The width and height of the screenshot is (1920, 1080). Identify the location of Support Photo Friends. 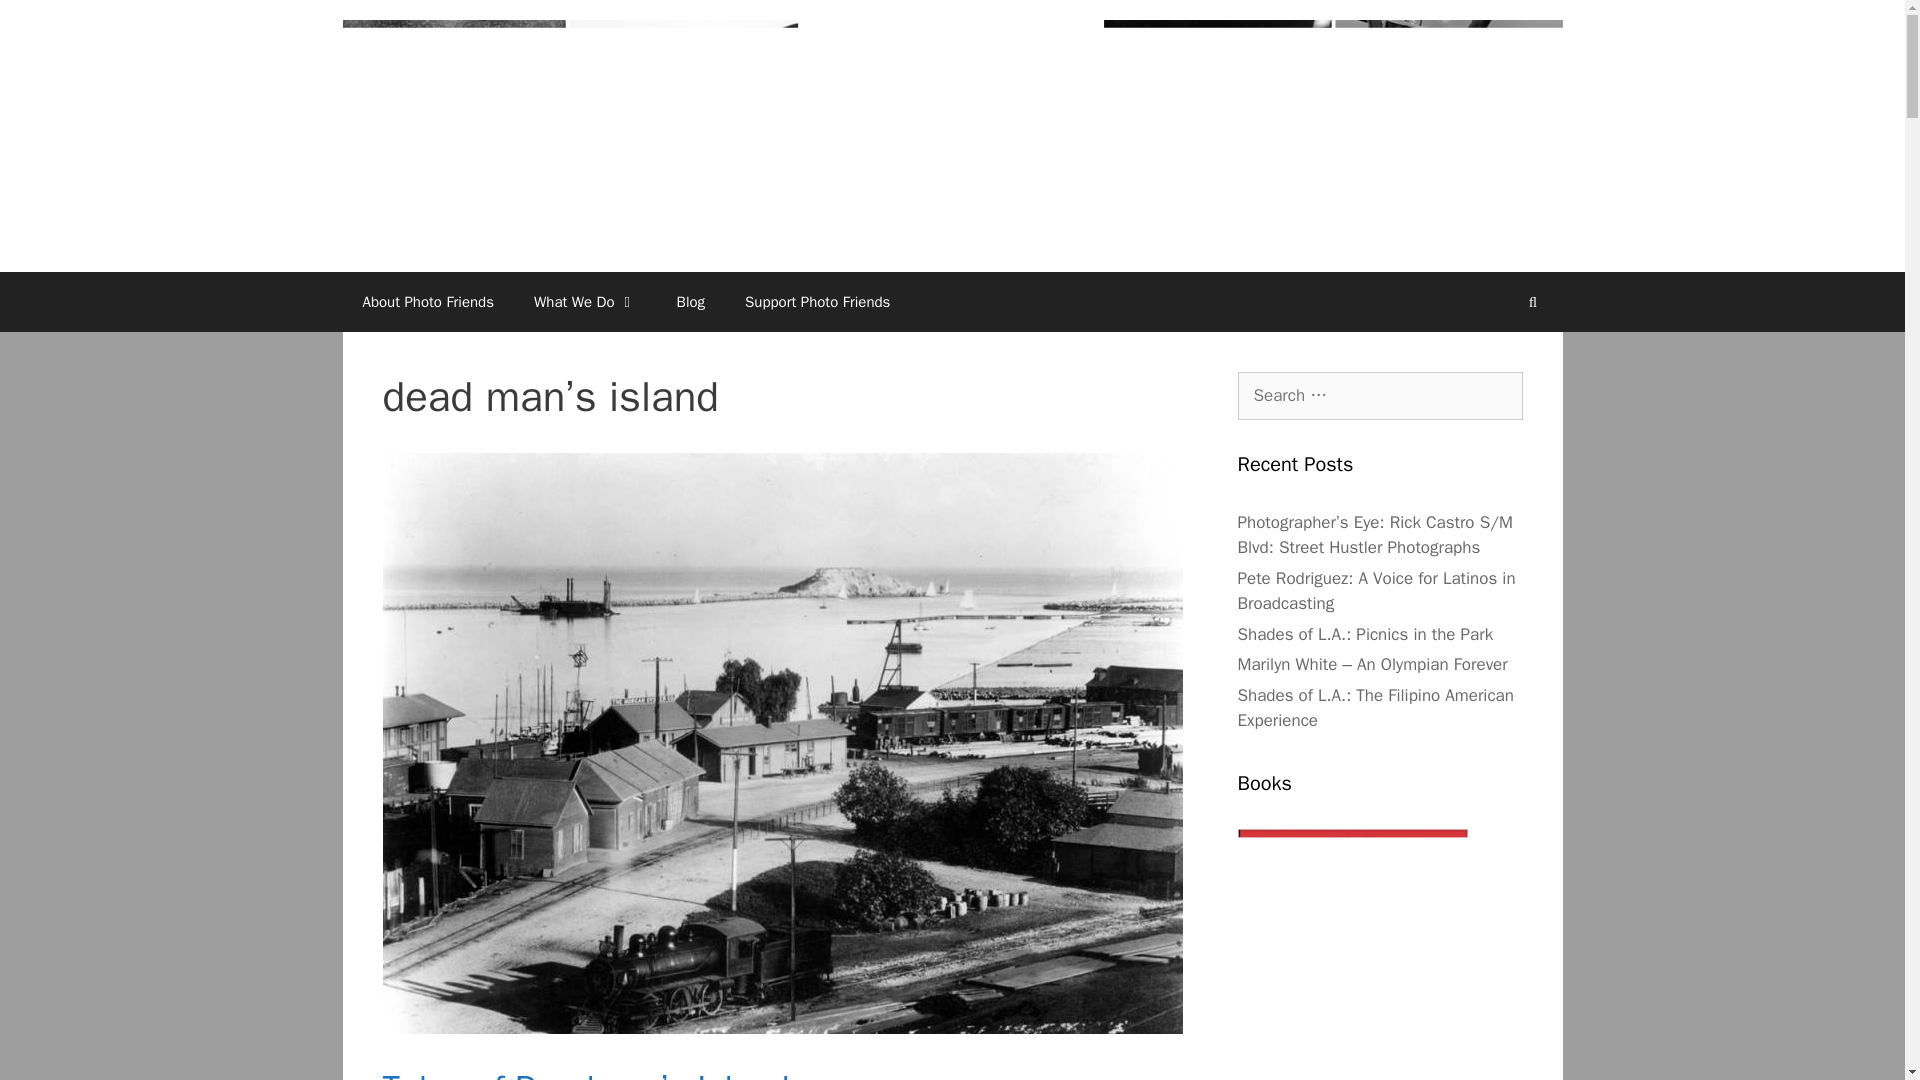
(818, 302).